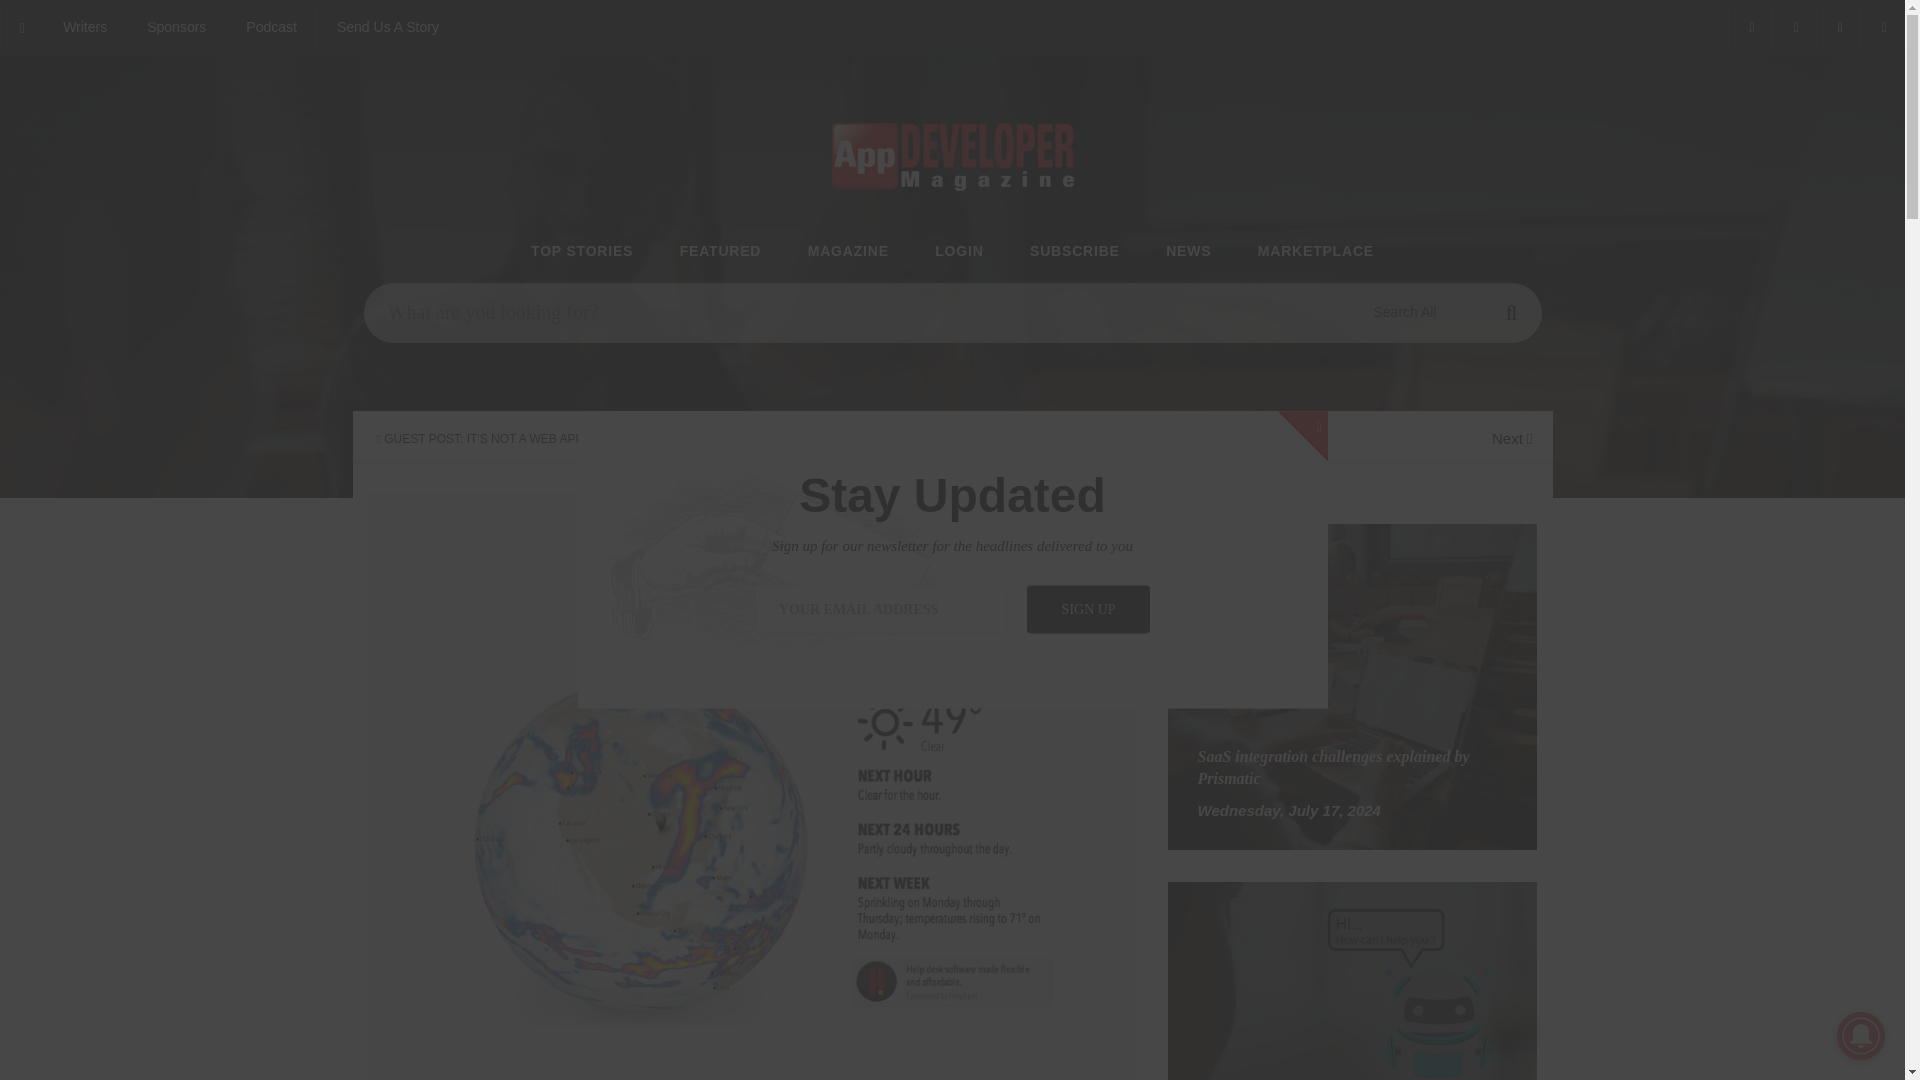 Image resolution: width=1920 pixels, height=1080 pixels. I want to click on Our Writers, so click(84, 28).